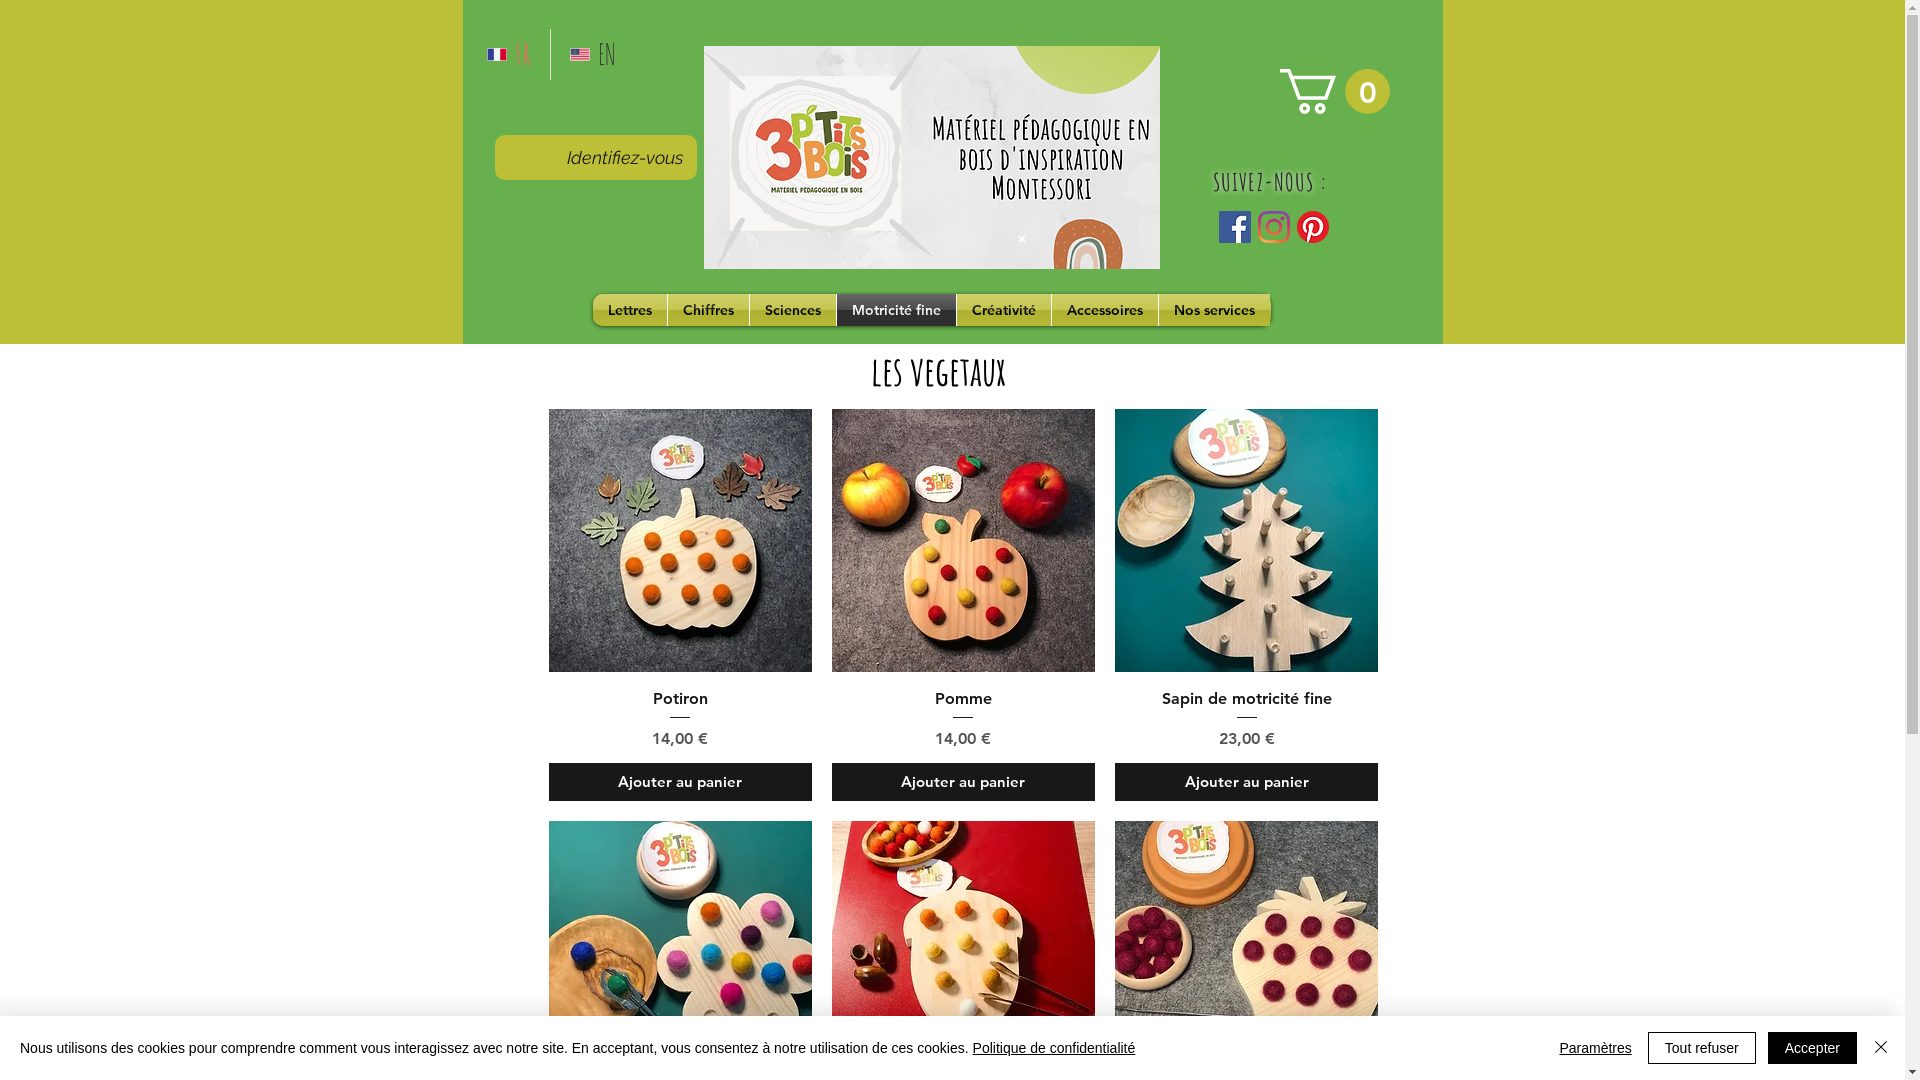 The image size is (1920, 1080). I want to click on Accepter, so click(1812, 1048).